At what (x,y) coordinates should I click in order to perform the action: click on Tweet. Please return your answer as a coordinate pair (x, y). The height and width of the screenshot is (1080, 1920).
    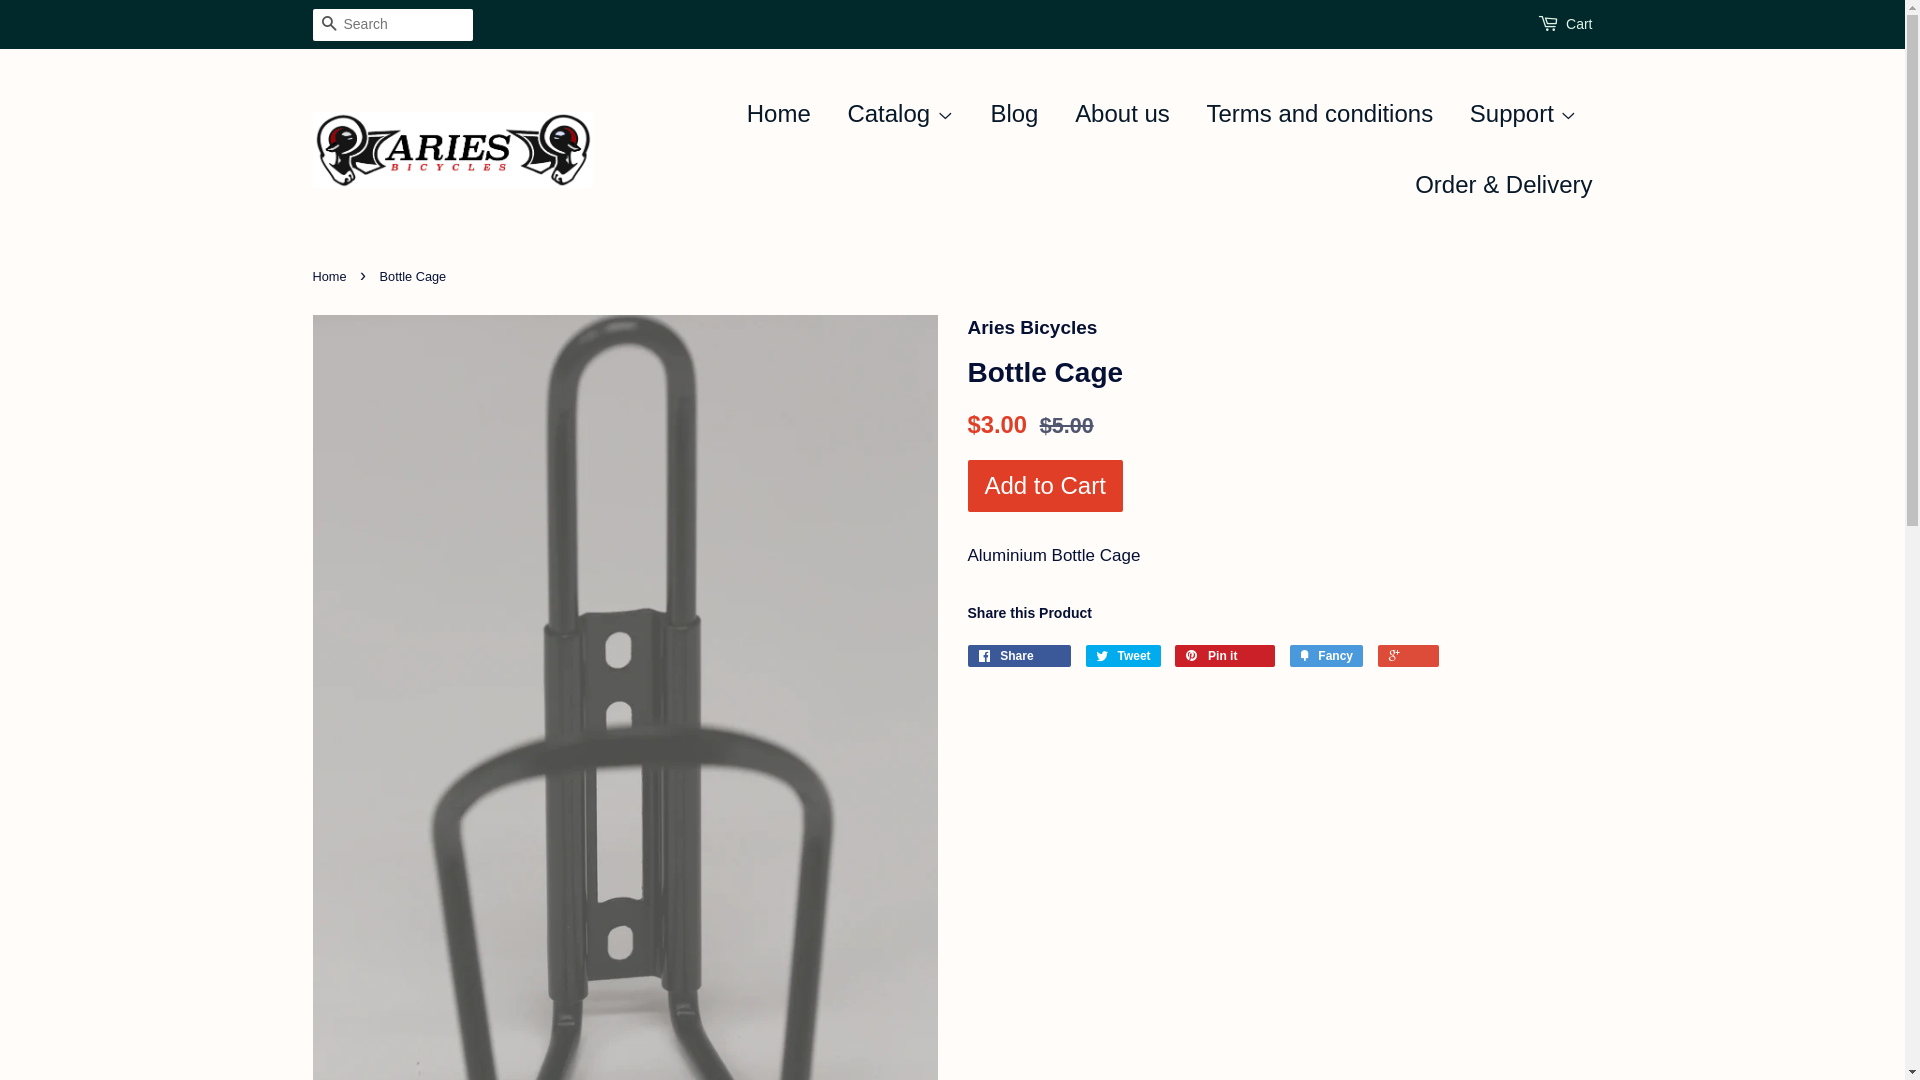
    Looking at the image, I should click on (1124, 656).